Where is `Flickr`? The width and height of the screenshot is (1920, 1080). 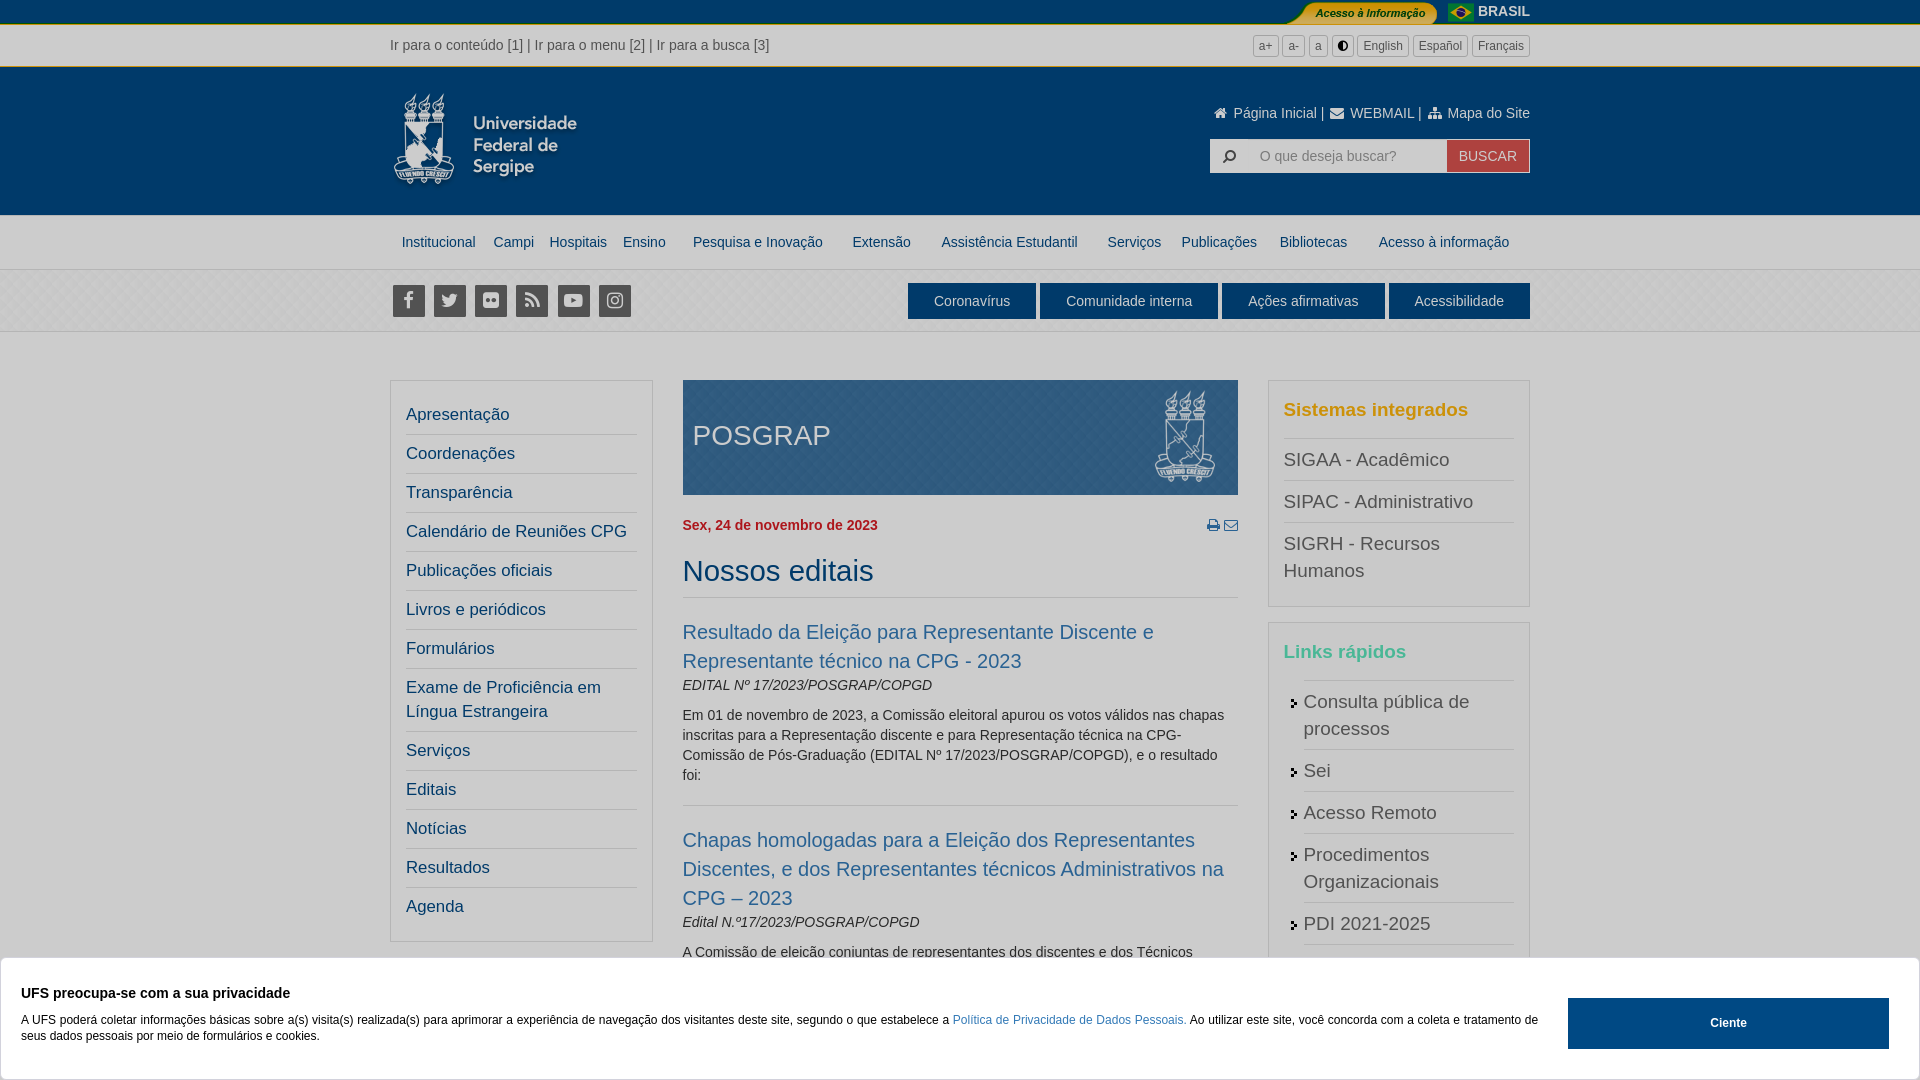 Flickr is located at coordinates (490, 300).